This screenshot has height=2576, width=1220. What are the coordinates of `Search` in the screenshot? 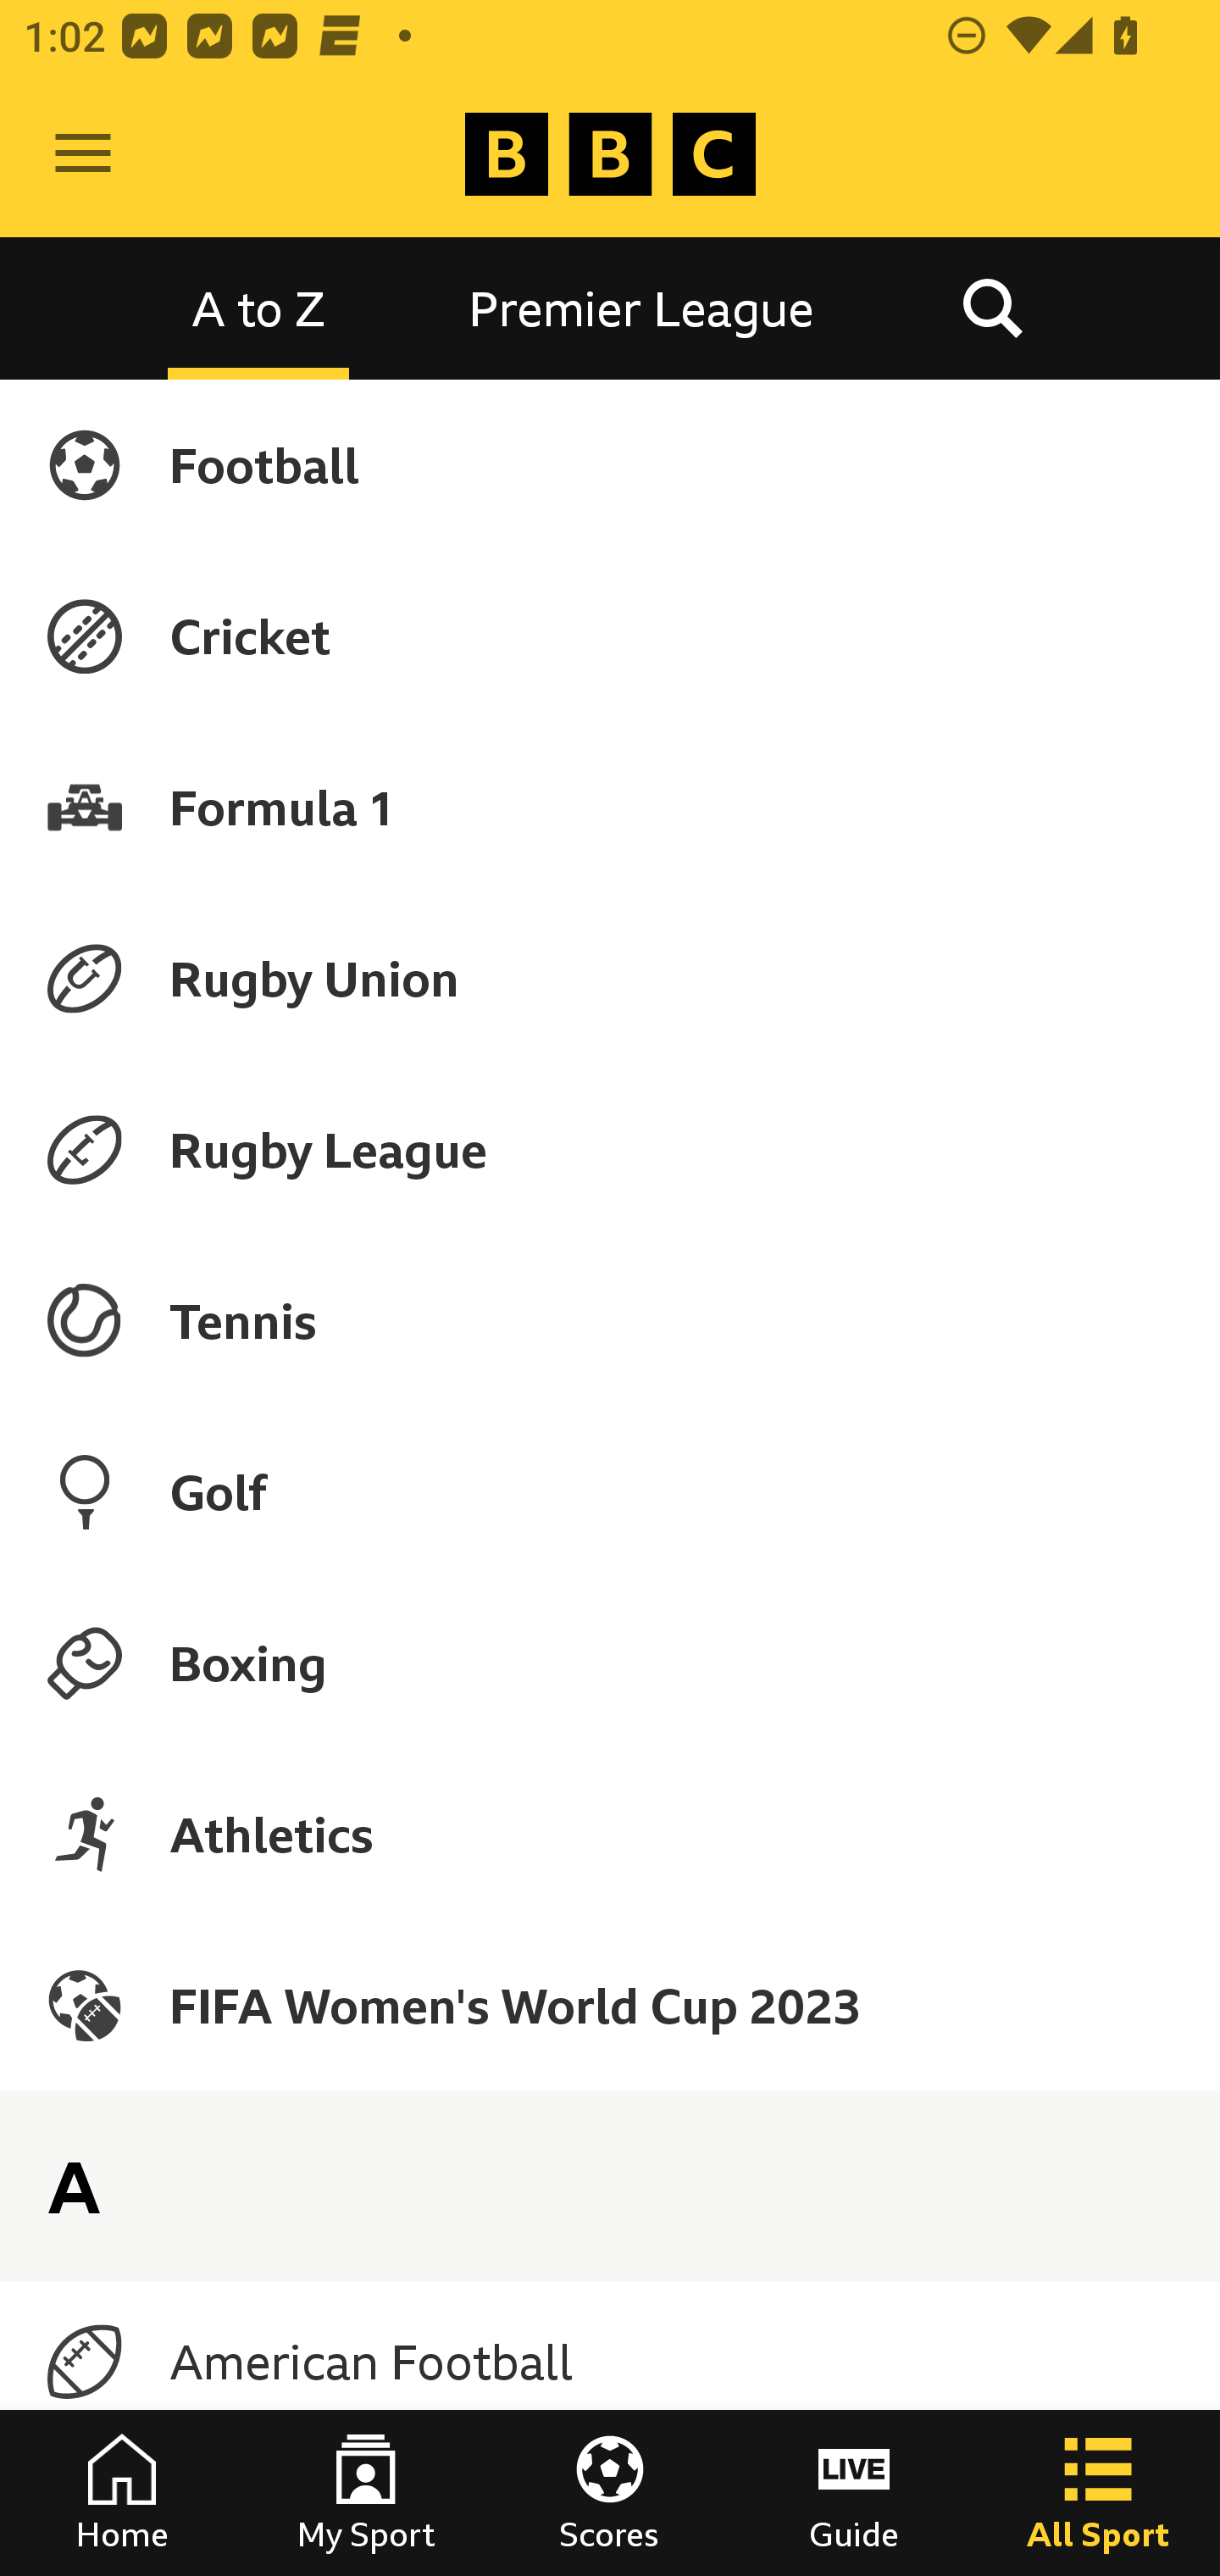 It's located at (992, 307).